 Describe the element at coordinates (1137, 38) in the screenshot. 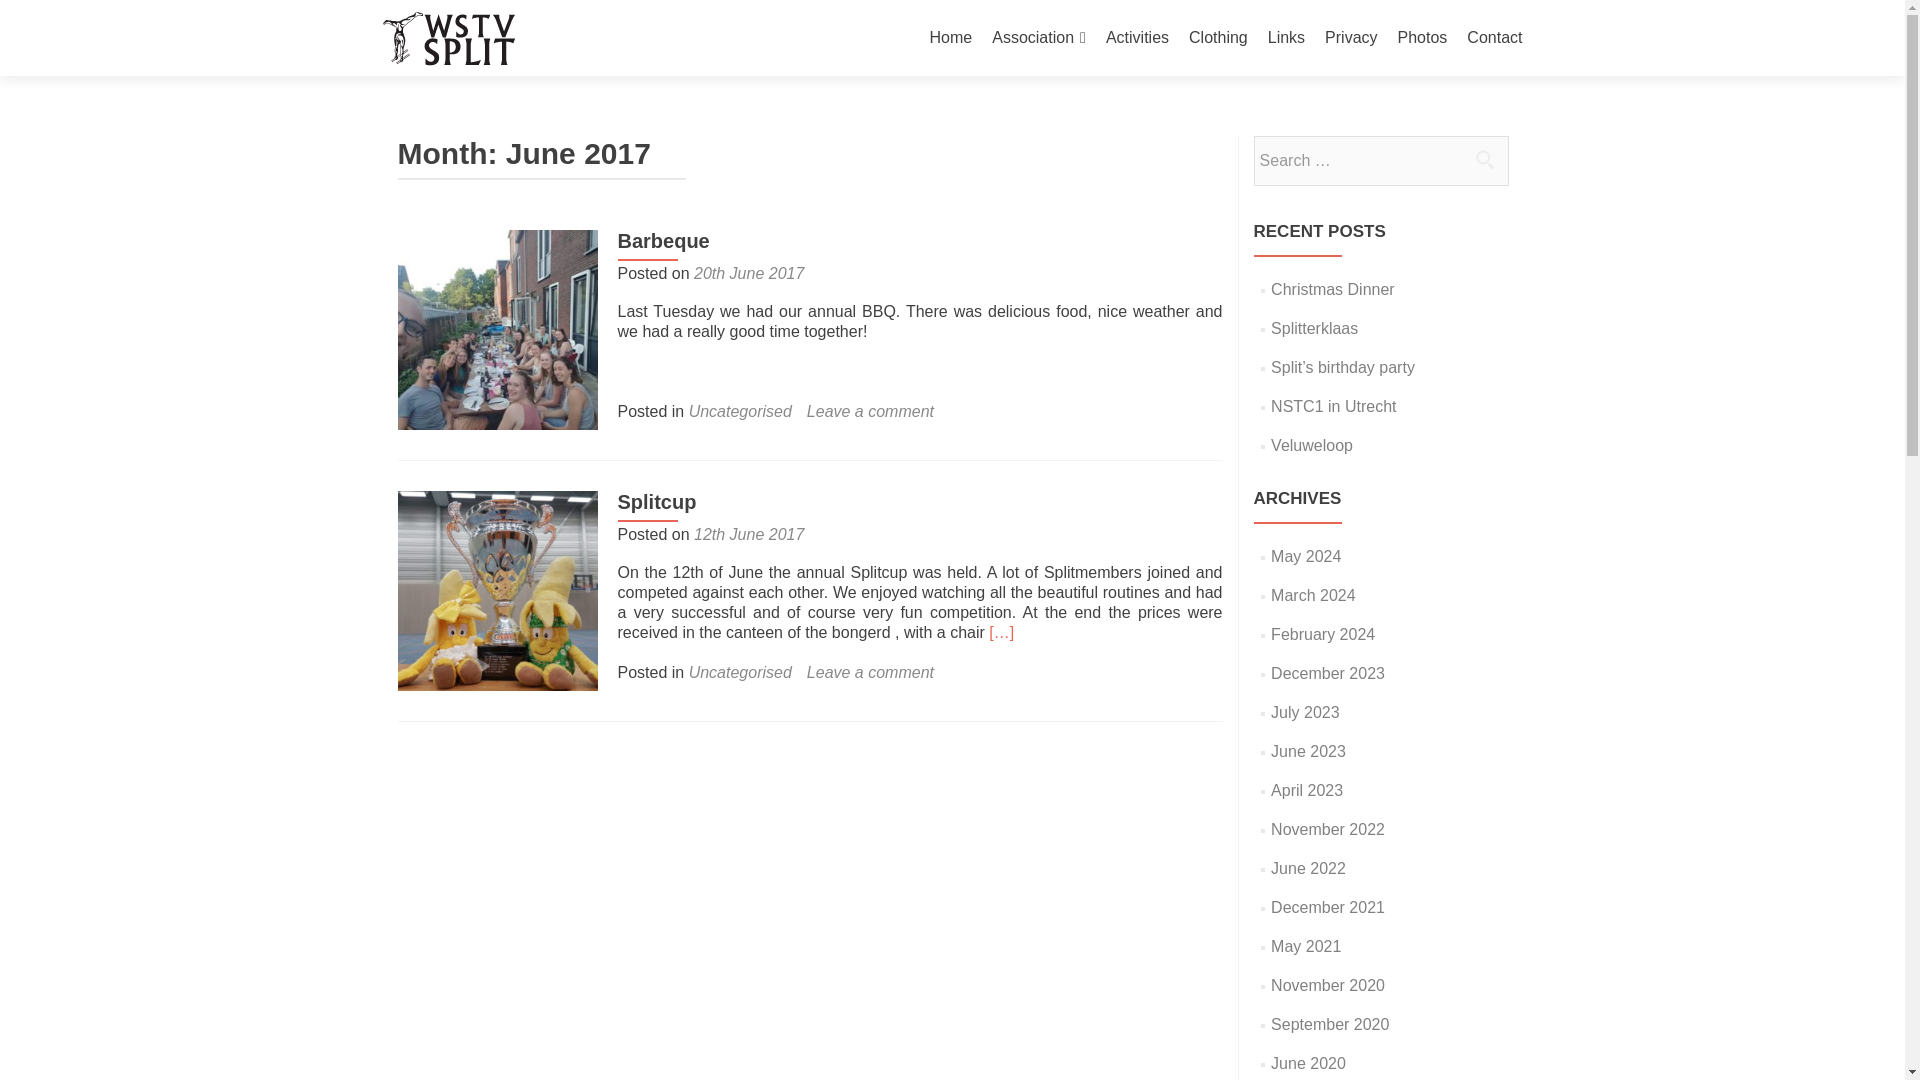

I see `Activities` at that location.